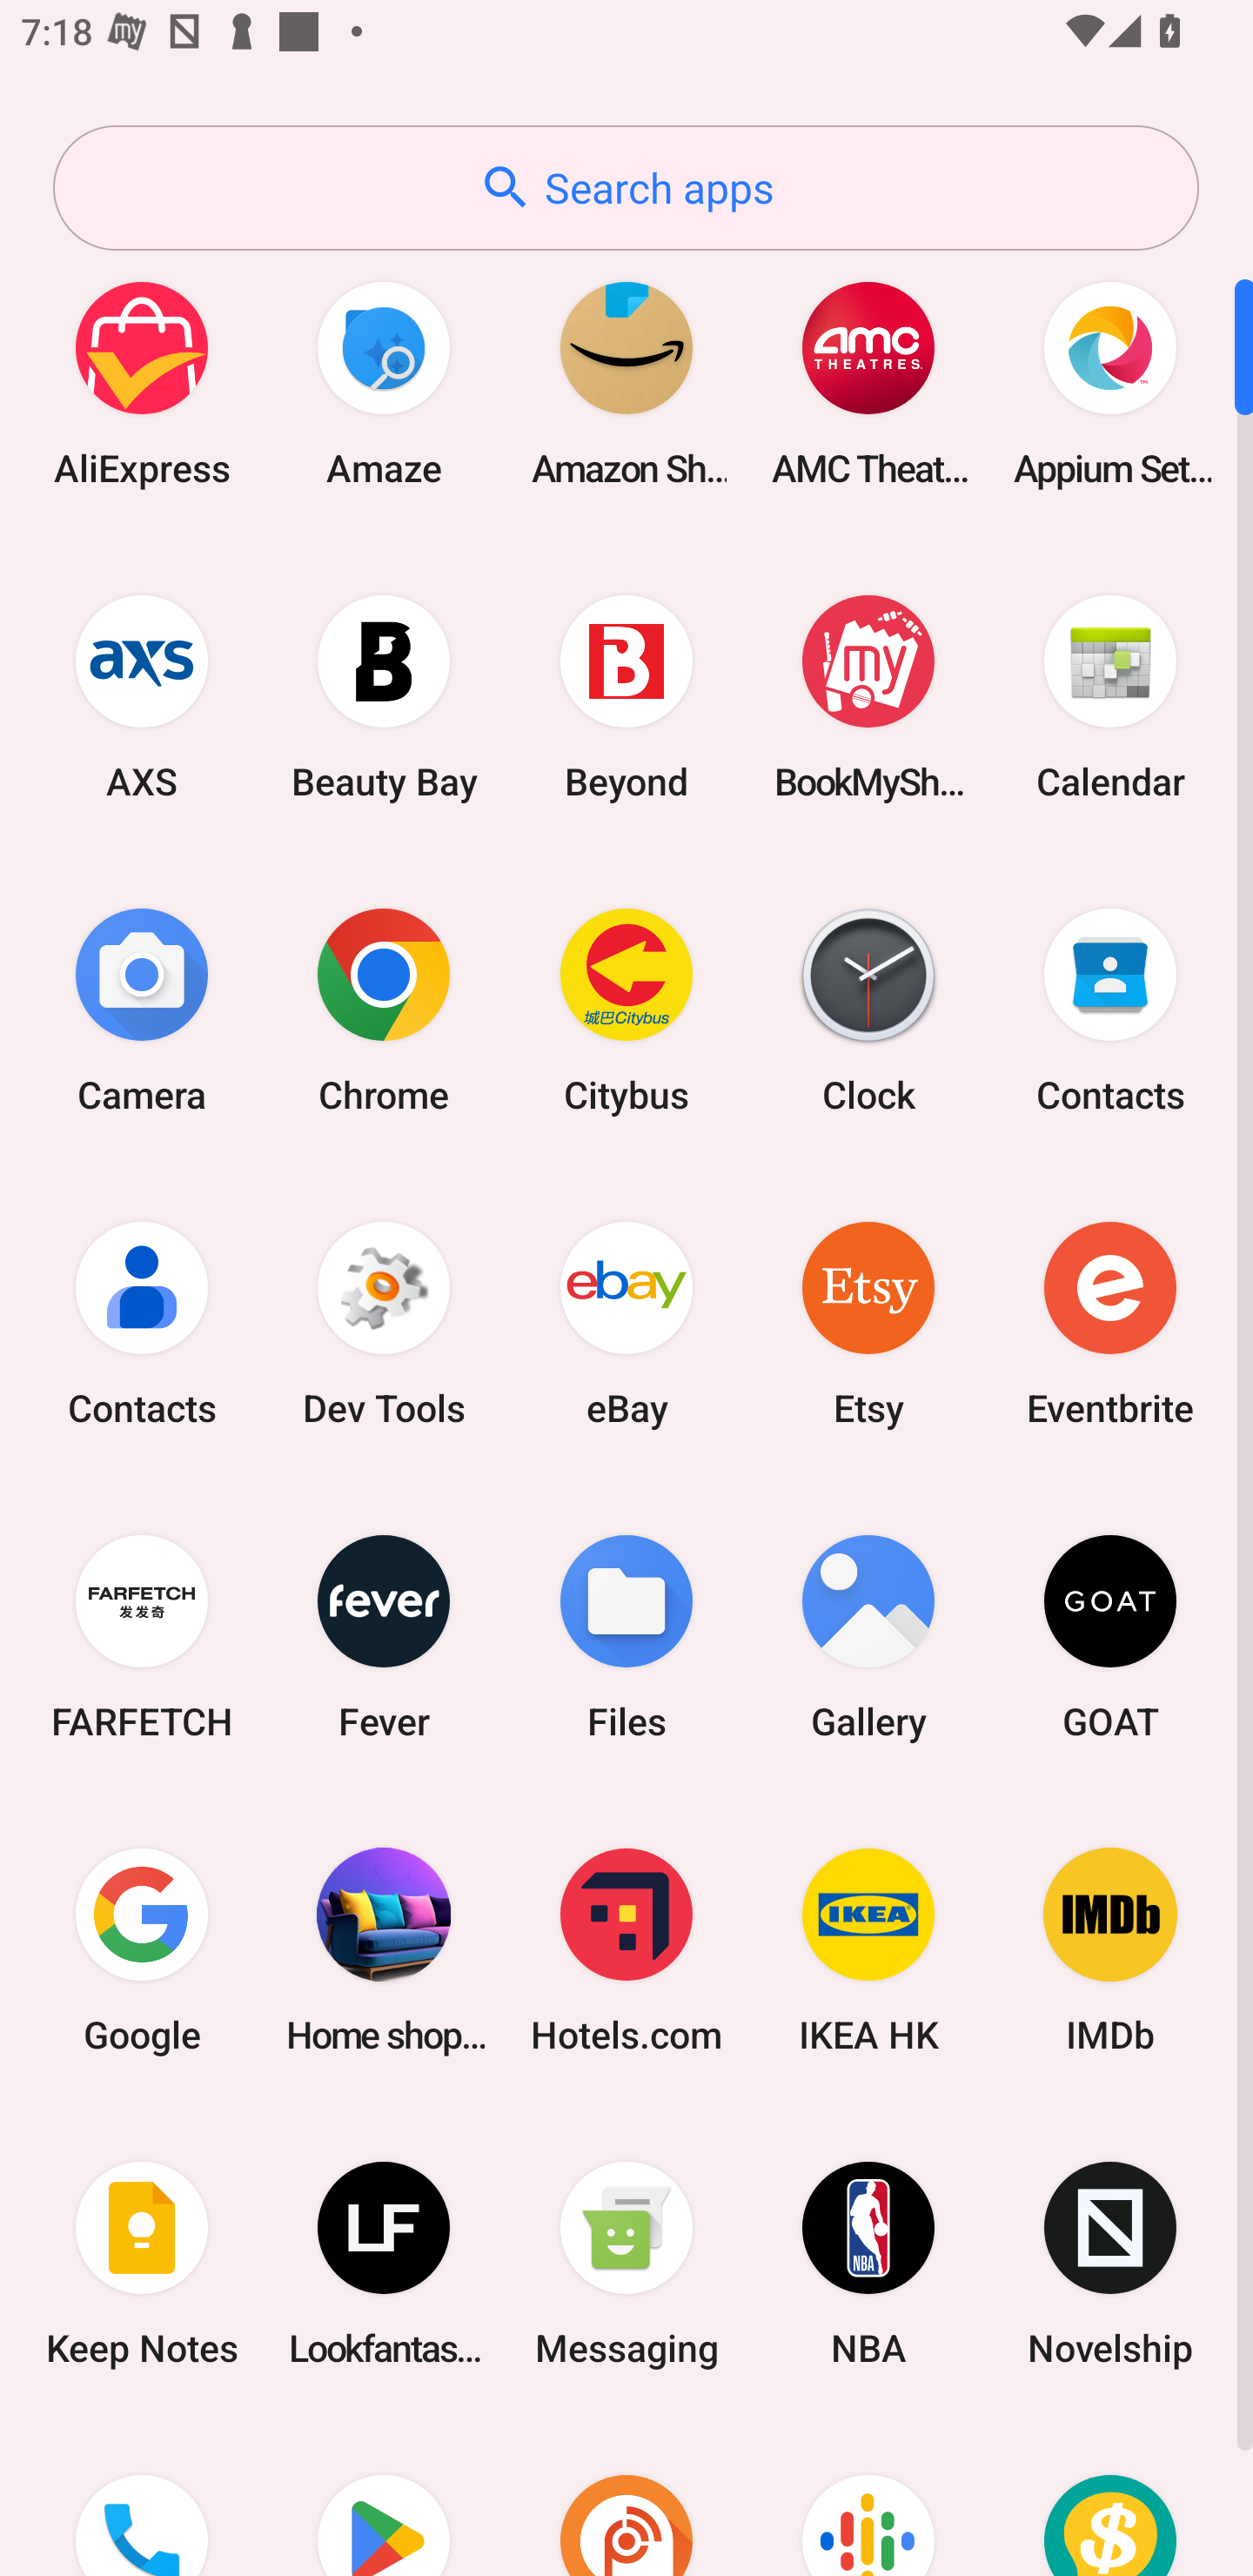 The width and height of the screenshot is (1253, 2576). Describe the element at coordinates (384, 1010) in the screenshot. I see `Chrome` at that location.